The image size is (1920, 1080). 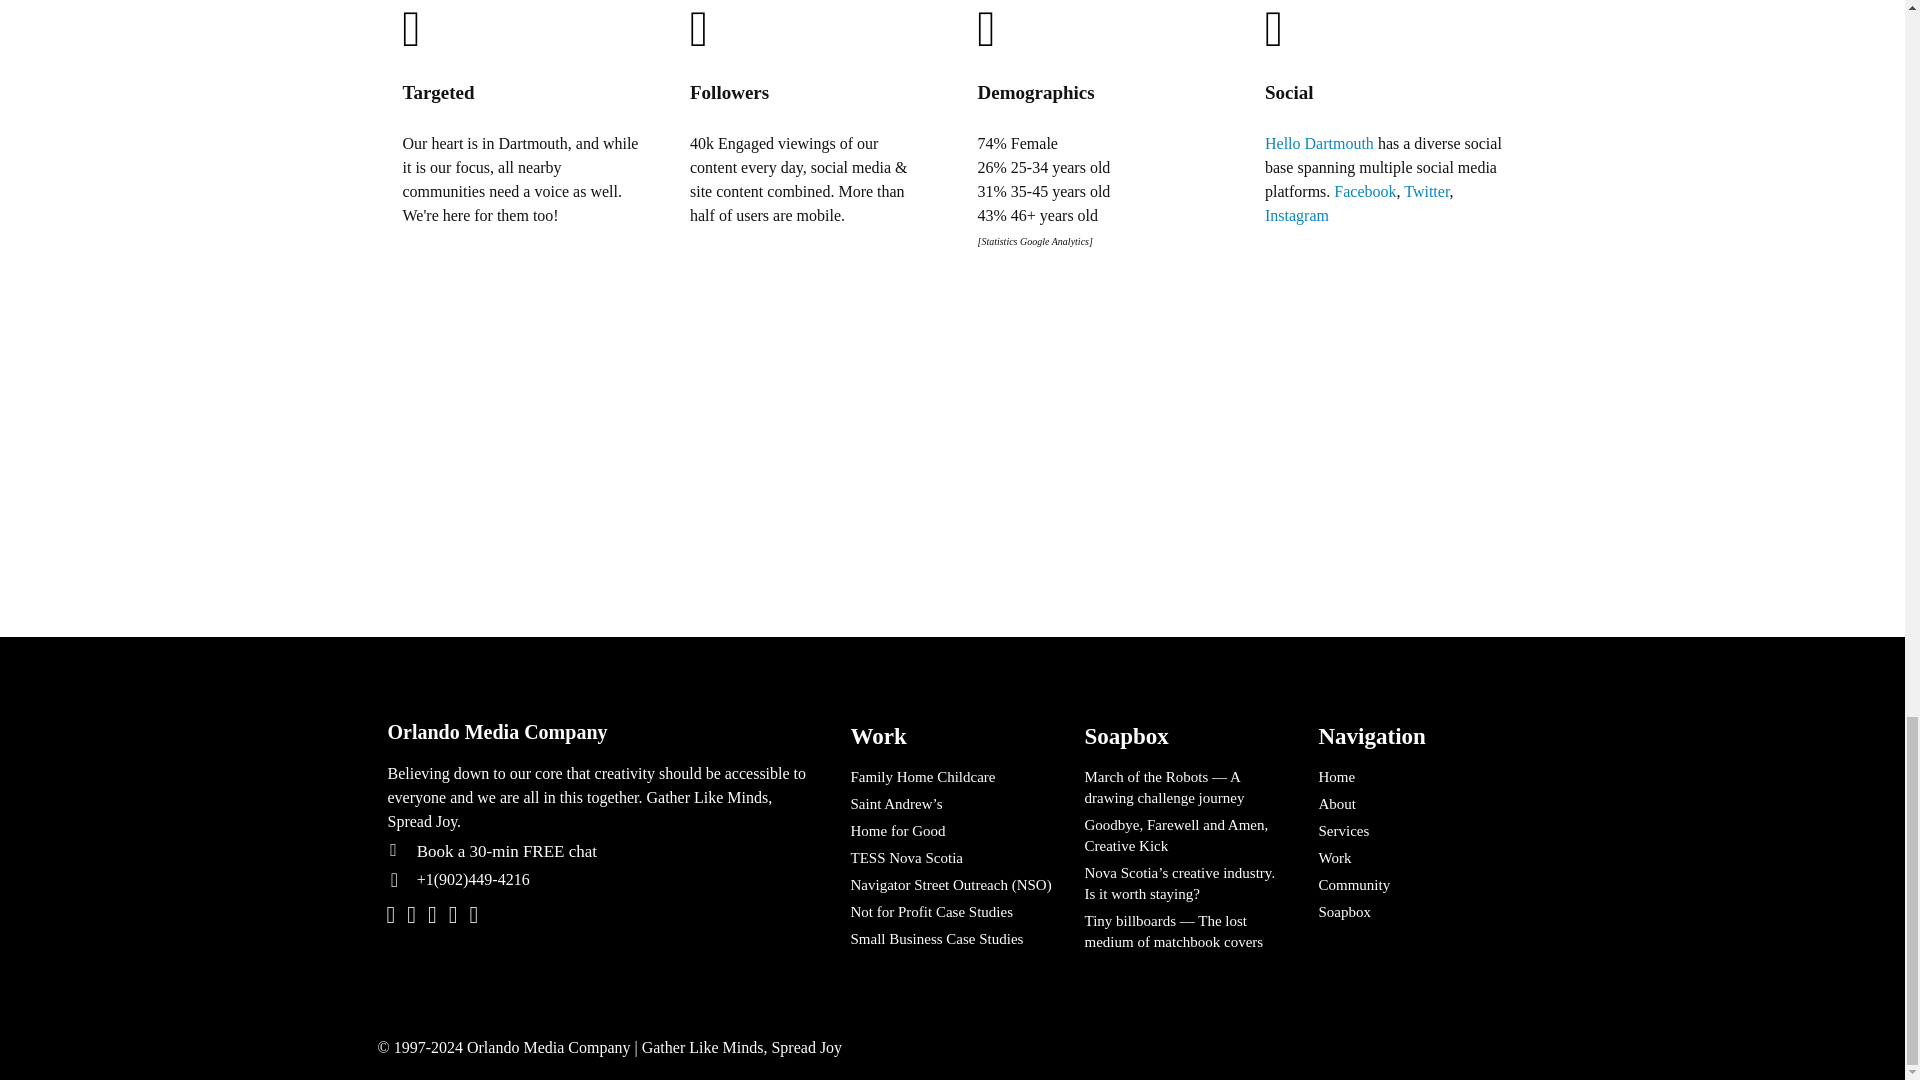 I want to click on Twitter, so click(x=1426, y=190).